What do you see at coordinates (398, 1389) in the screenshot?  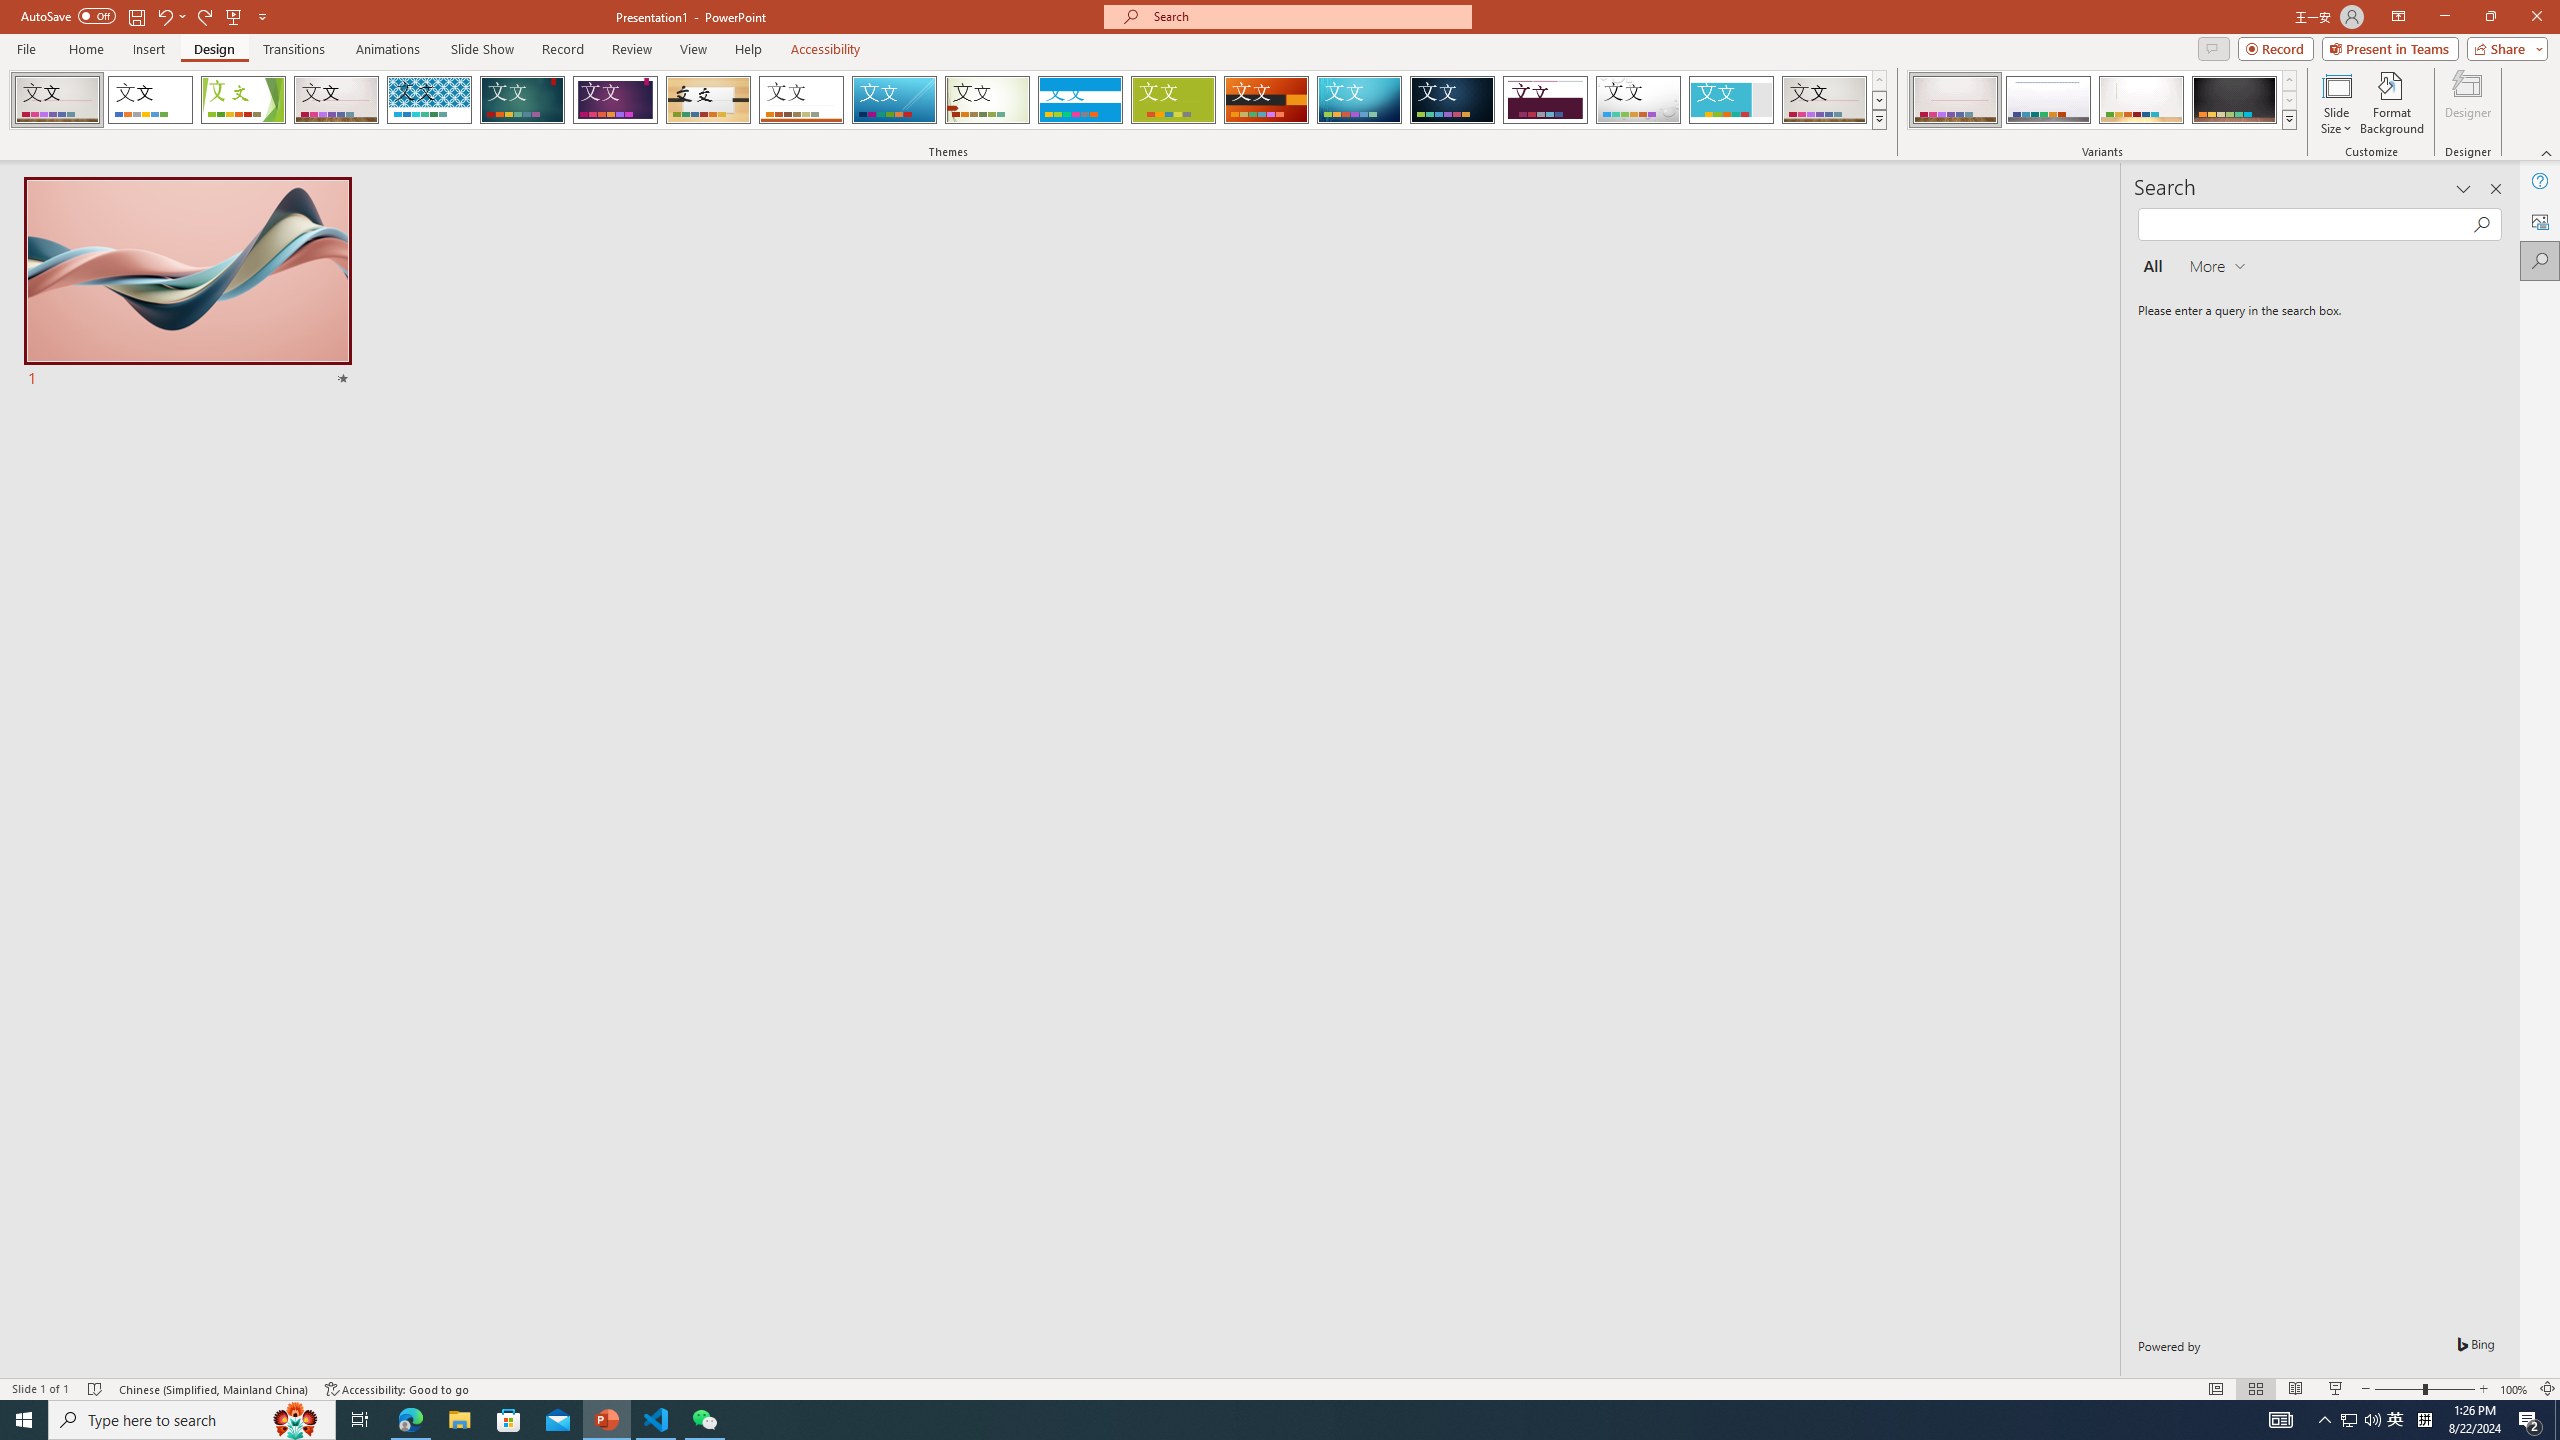 I see `Accessibility Checker Accessibility: Good to go` at bounding box center [398, 1389].